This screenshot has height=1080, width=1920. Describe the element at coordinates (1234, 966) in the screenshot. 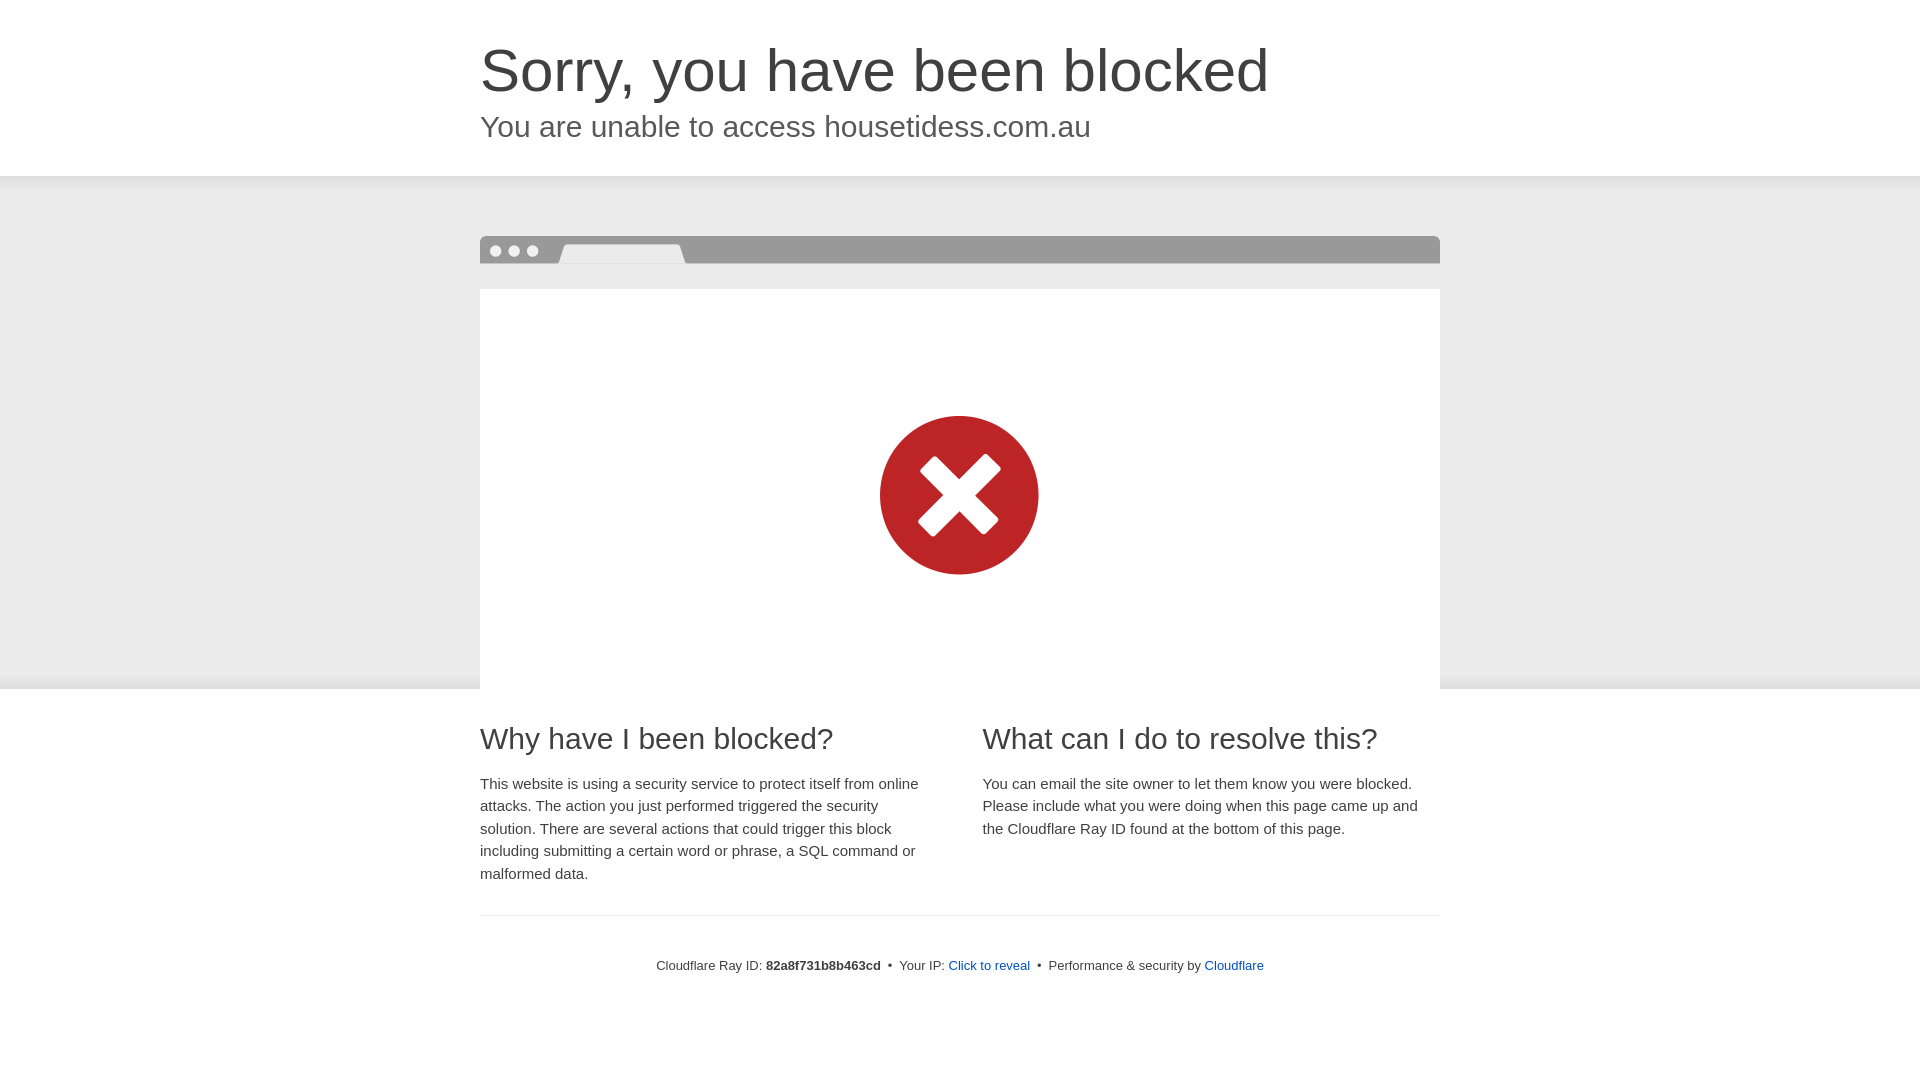

I see `Cloudflare` at that location.